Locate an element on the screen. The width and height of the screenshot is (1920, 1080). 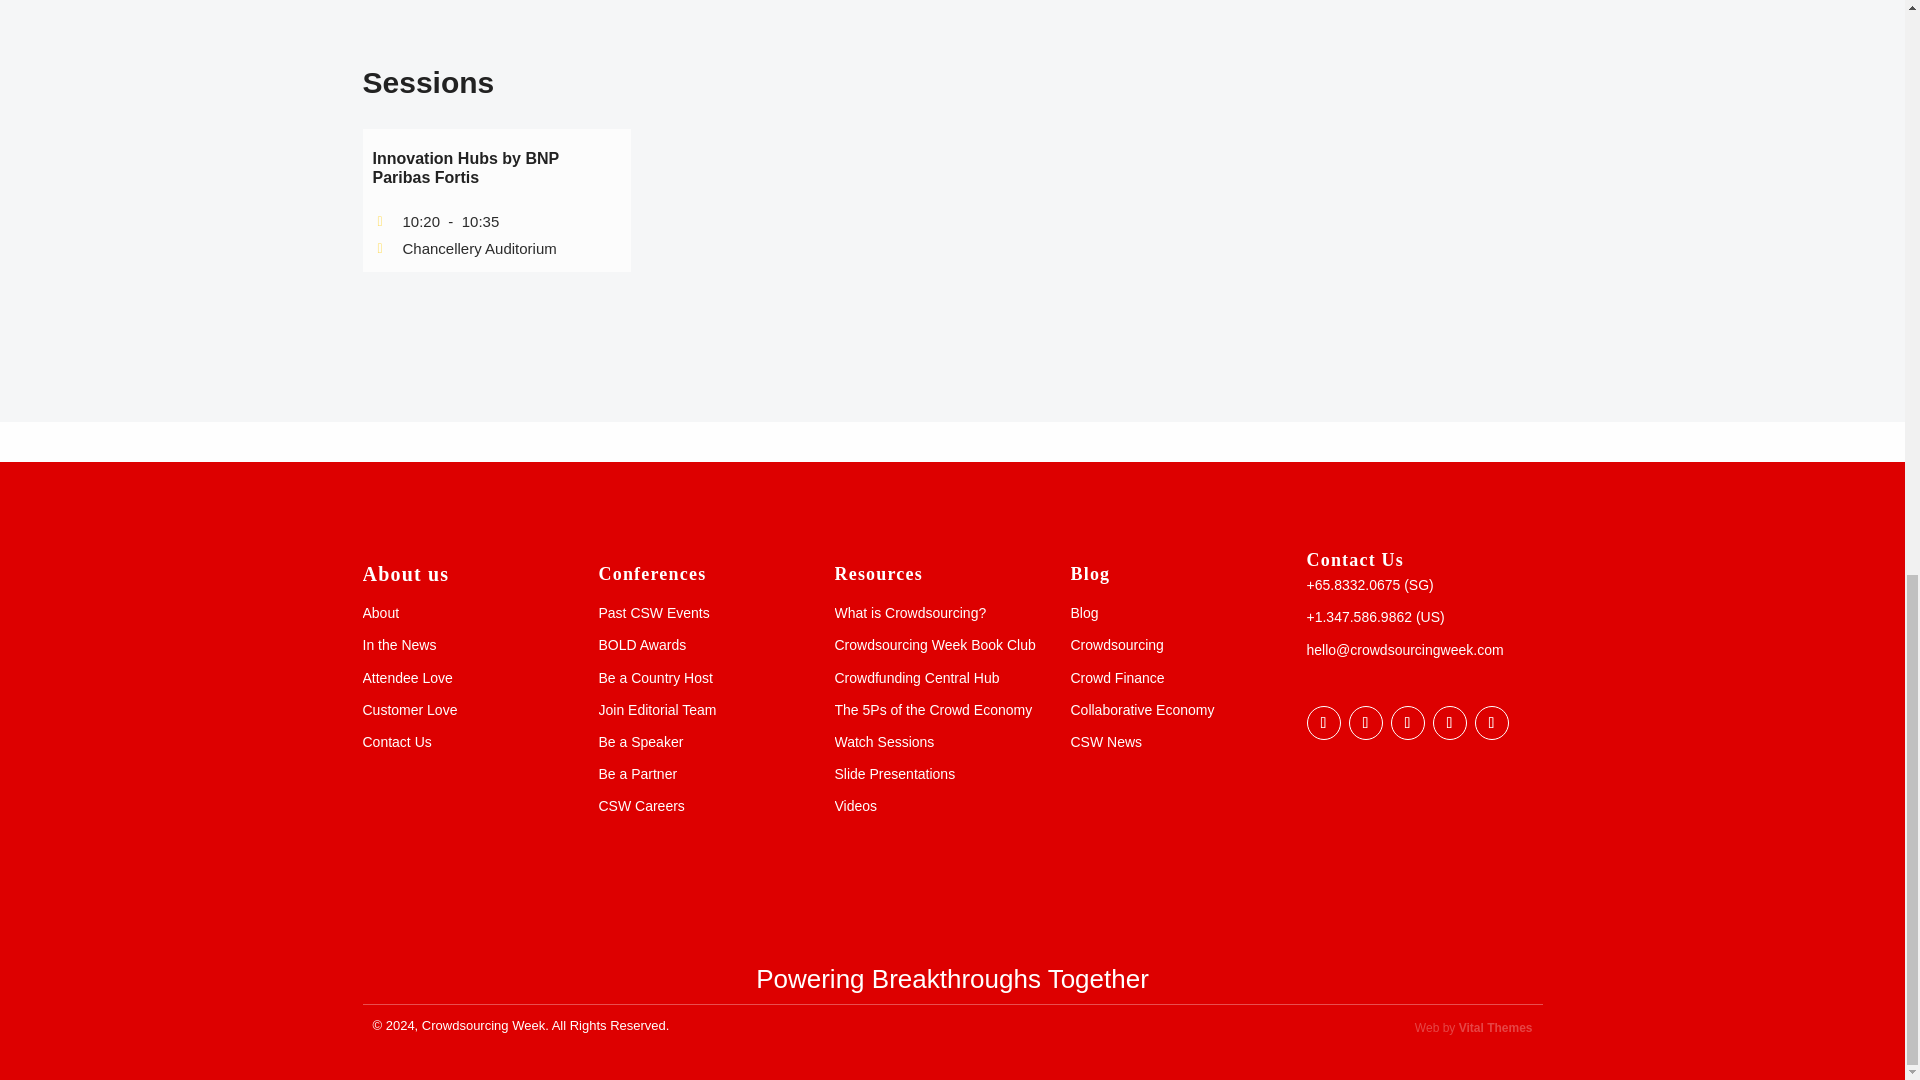
BOLD Awards is located at coordinates (641, 645).